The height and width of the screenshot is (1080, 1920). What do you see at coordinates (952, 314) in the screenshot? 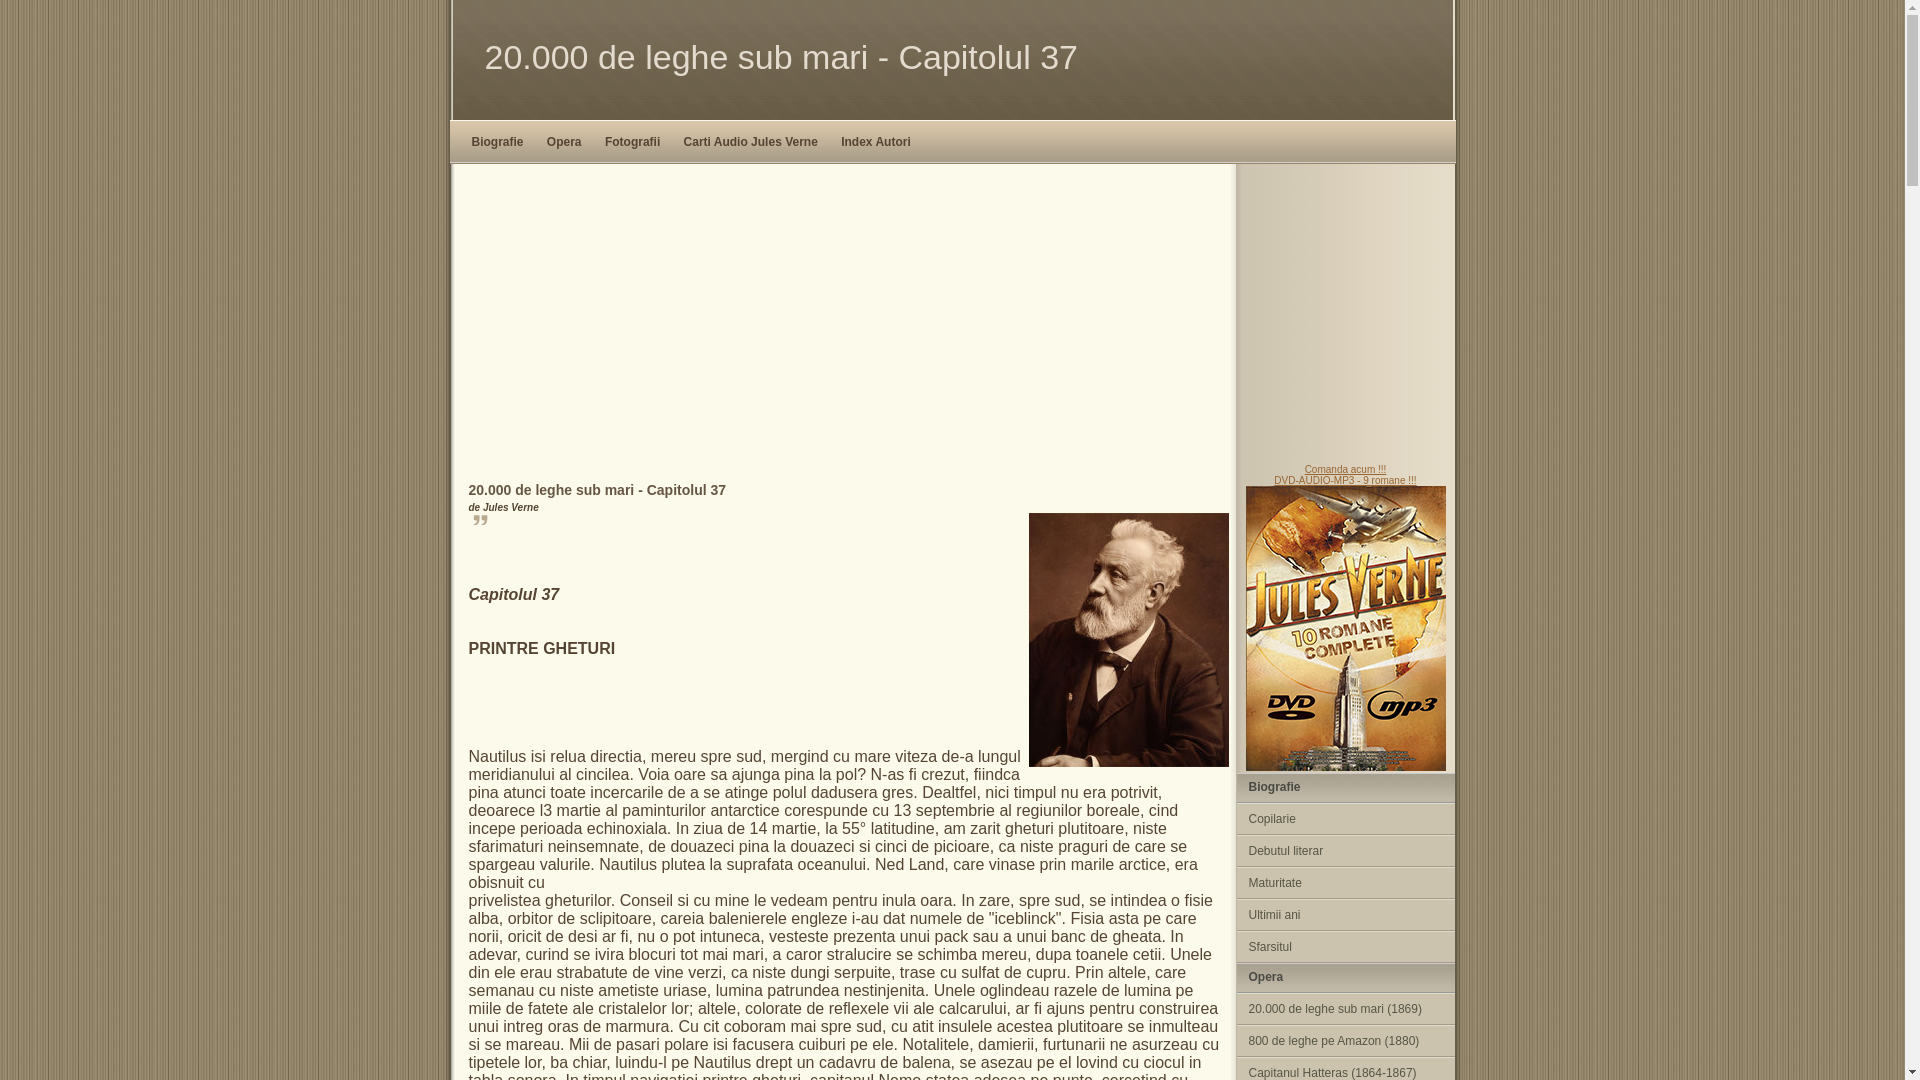
I see `Advertisement` at bounding box center [952, 314].